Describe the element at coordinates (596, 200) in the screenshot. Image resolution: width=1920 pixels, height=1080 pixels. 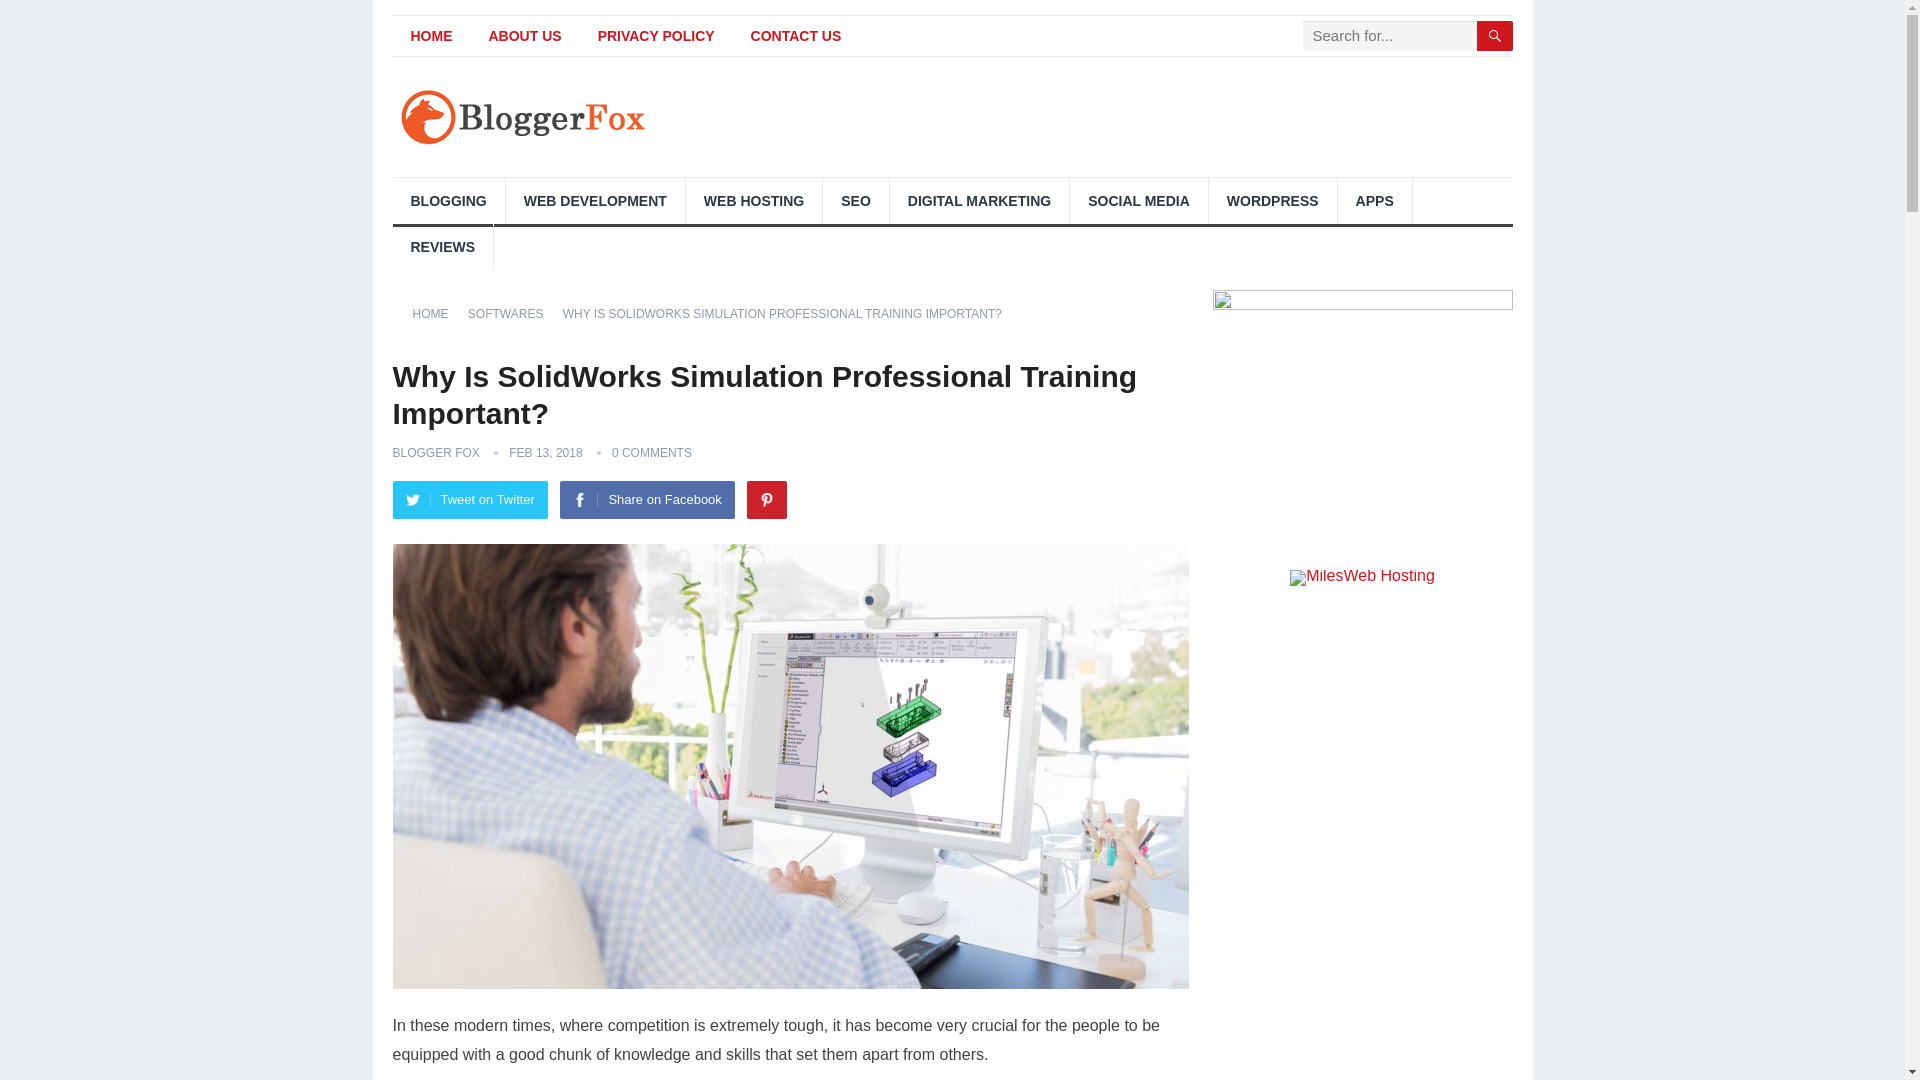
I see `WEB DEVELOPMENT` at that location.